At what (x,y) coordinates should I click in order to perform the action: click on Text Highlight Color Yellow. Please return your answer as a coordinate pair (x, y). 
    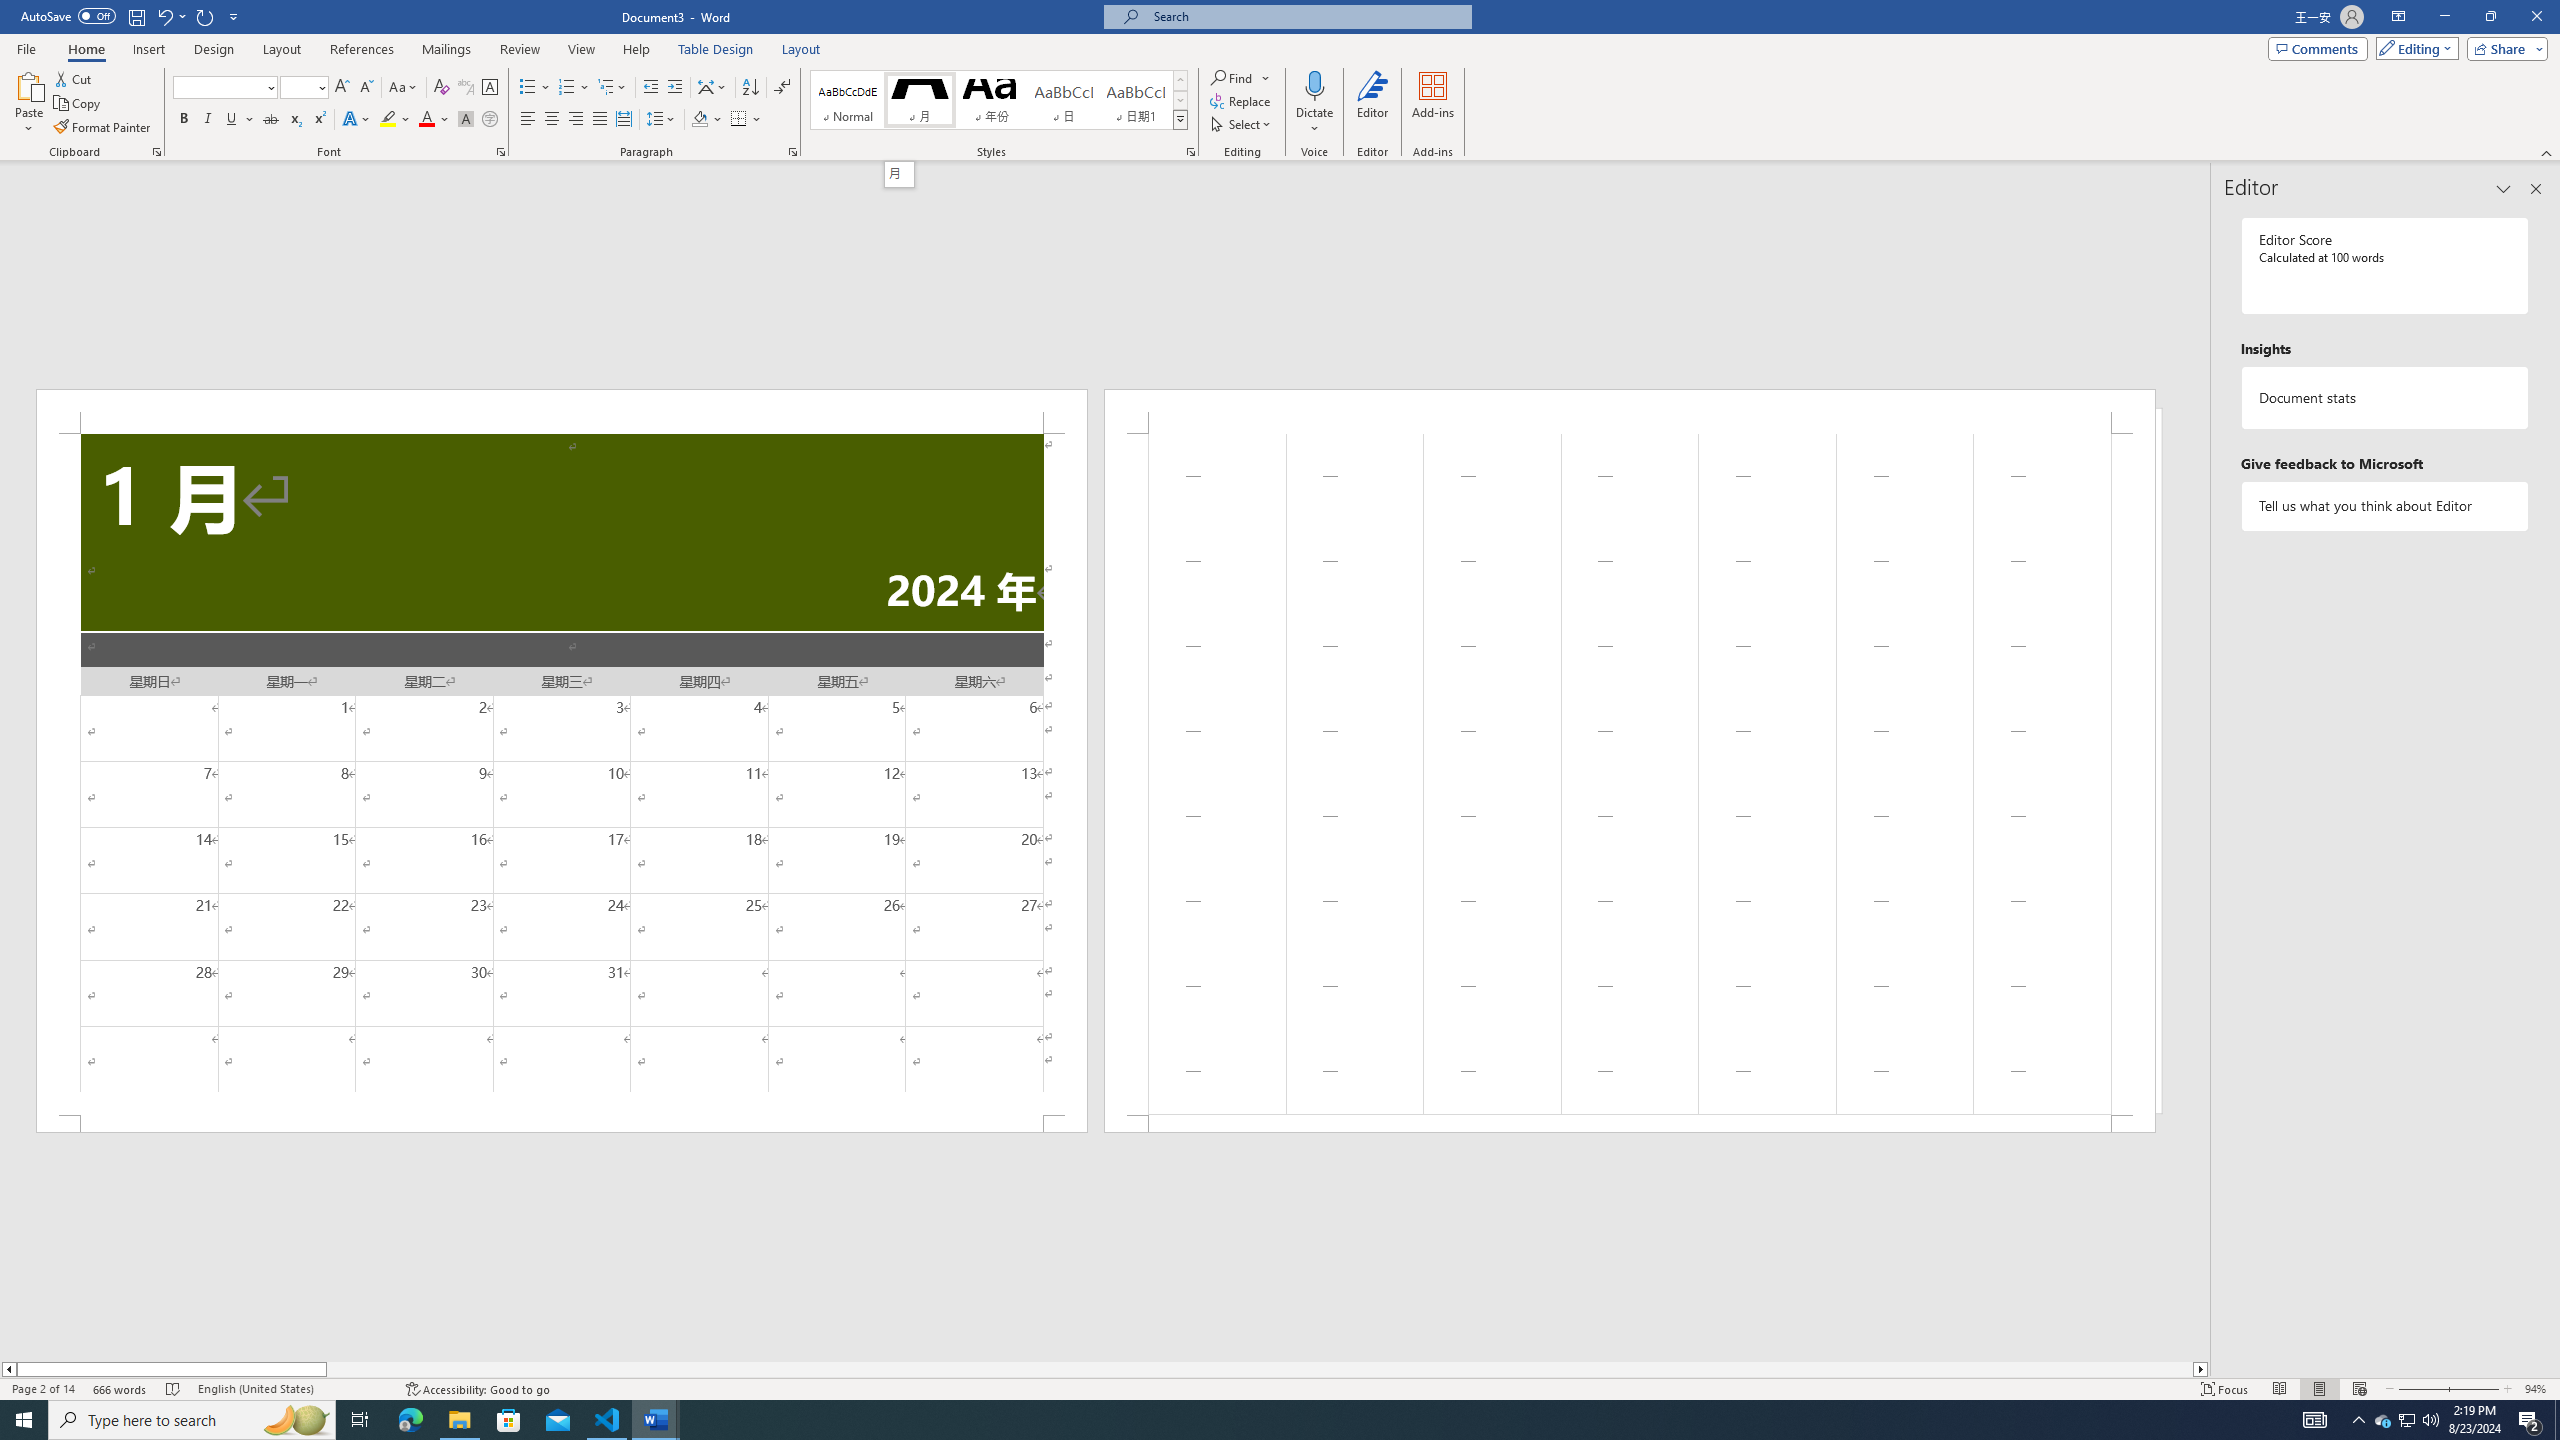
    Looking at the image, I should click on (388, 120).